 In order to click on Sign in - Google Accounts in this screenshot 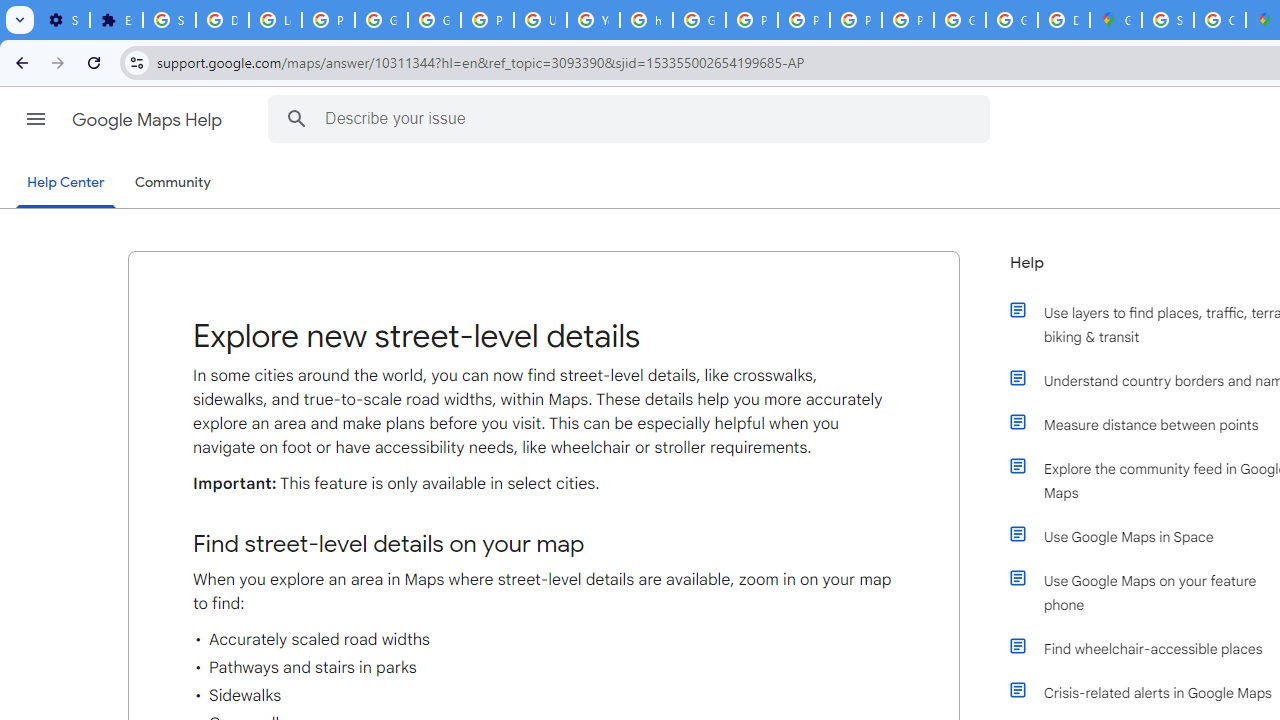, I will do `click(1168, 20)`.